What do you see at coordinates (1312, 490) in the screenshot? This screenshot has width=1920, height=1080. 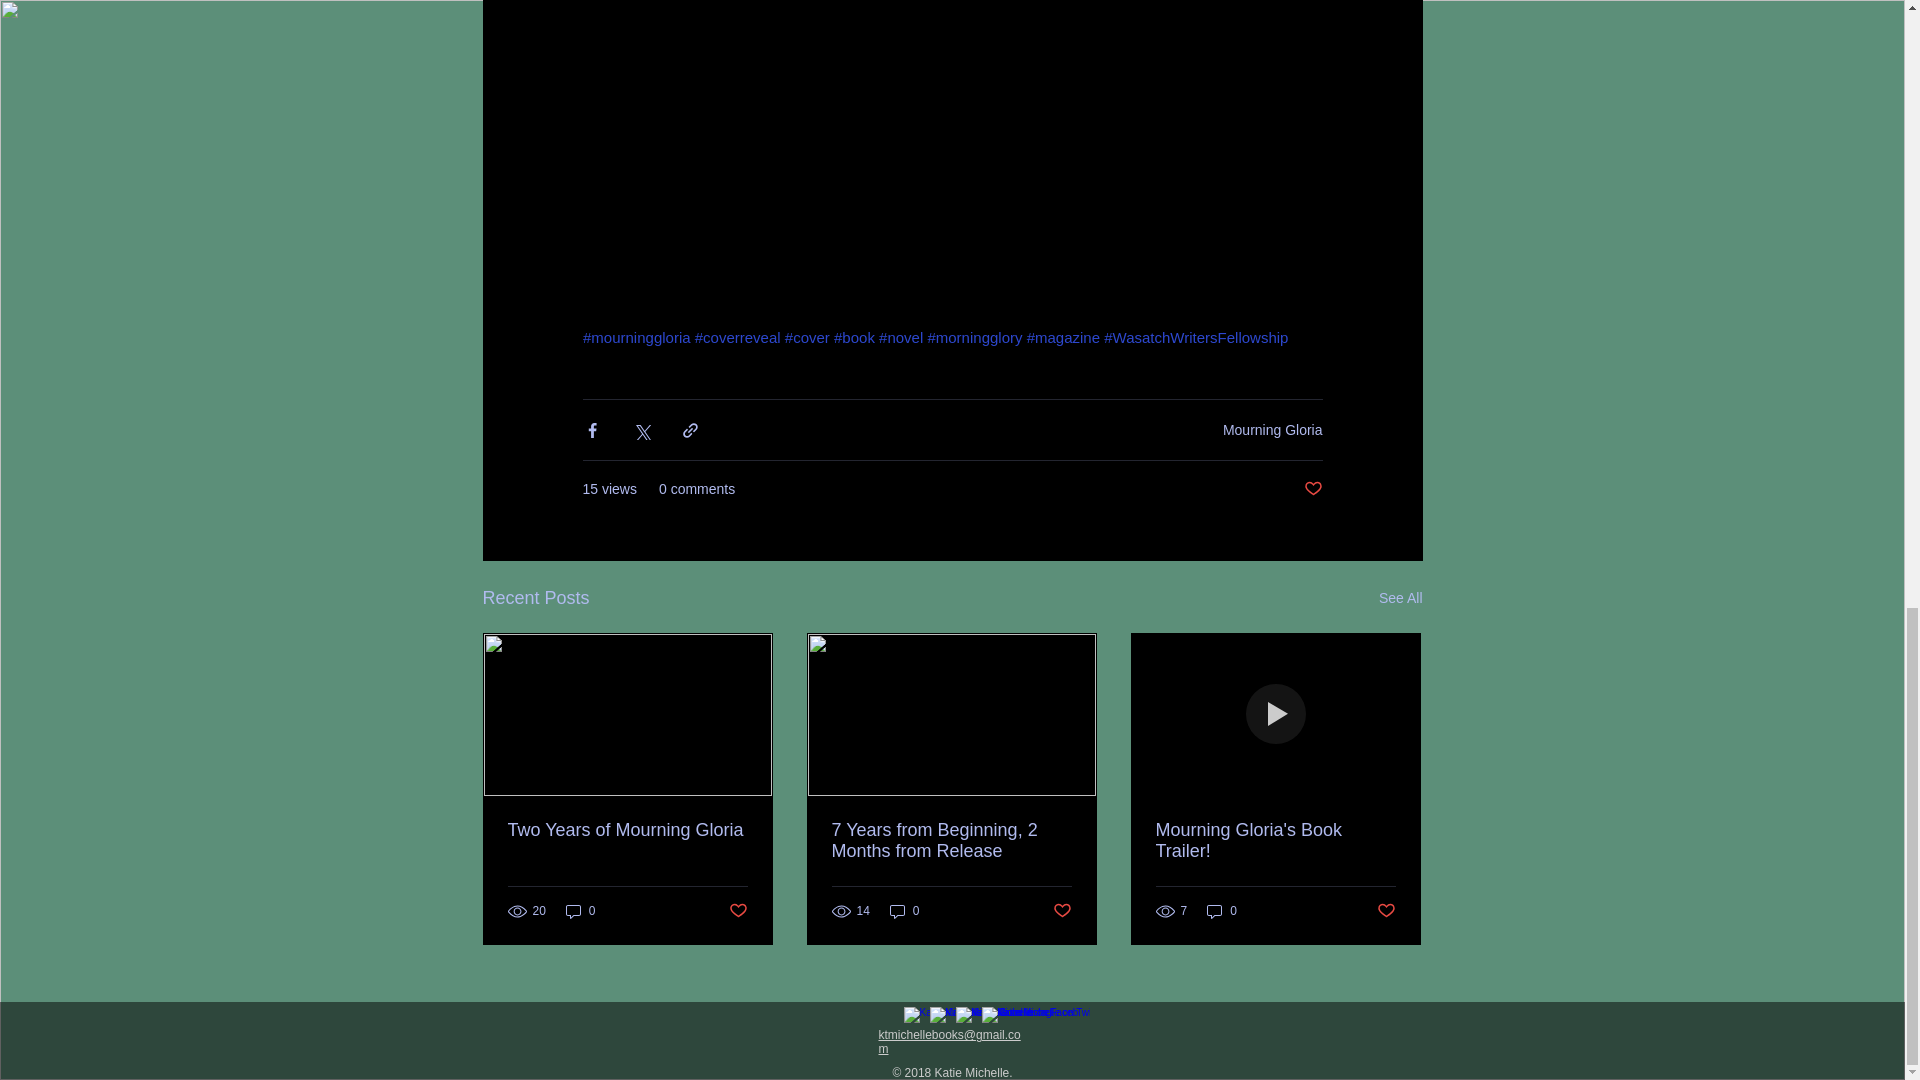 I see `Post not marked as liked` at bounding box center [1312, 490].